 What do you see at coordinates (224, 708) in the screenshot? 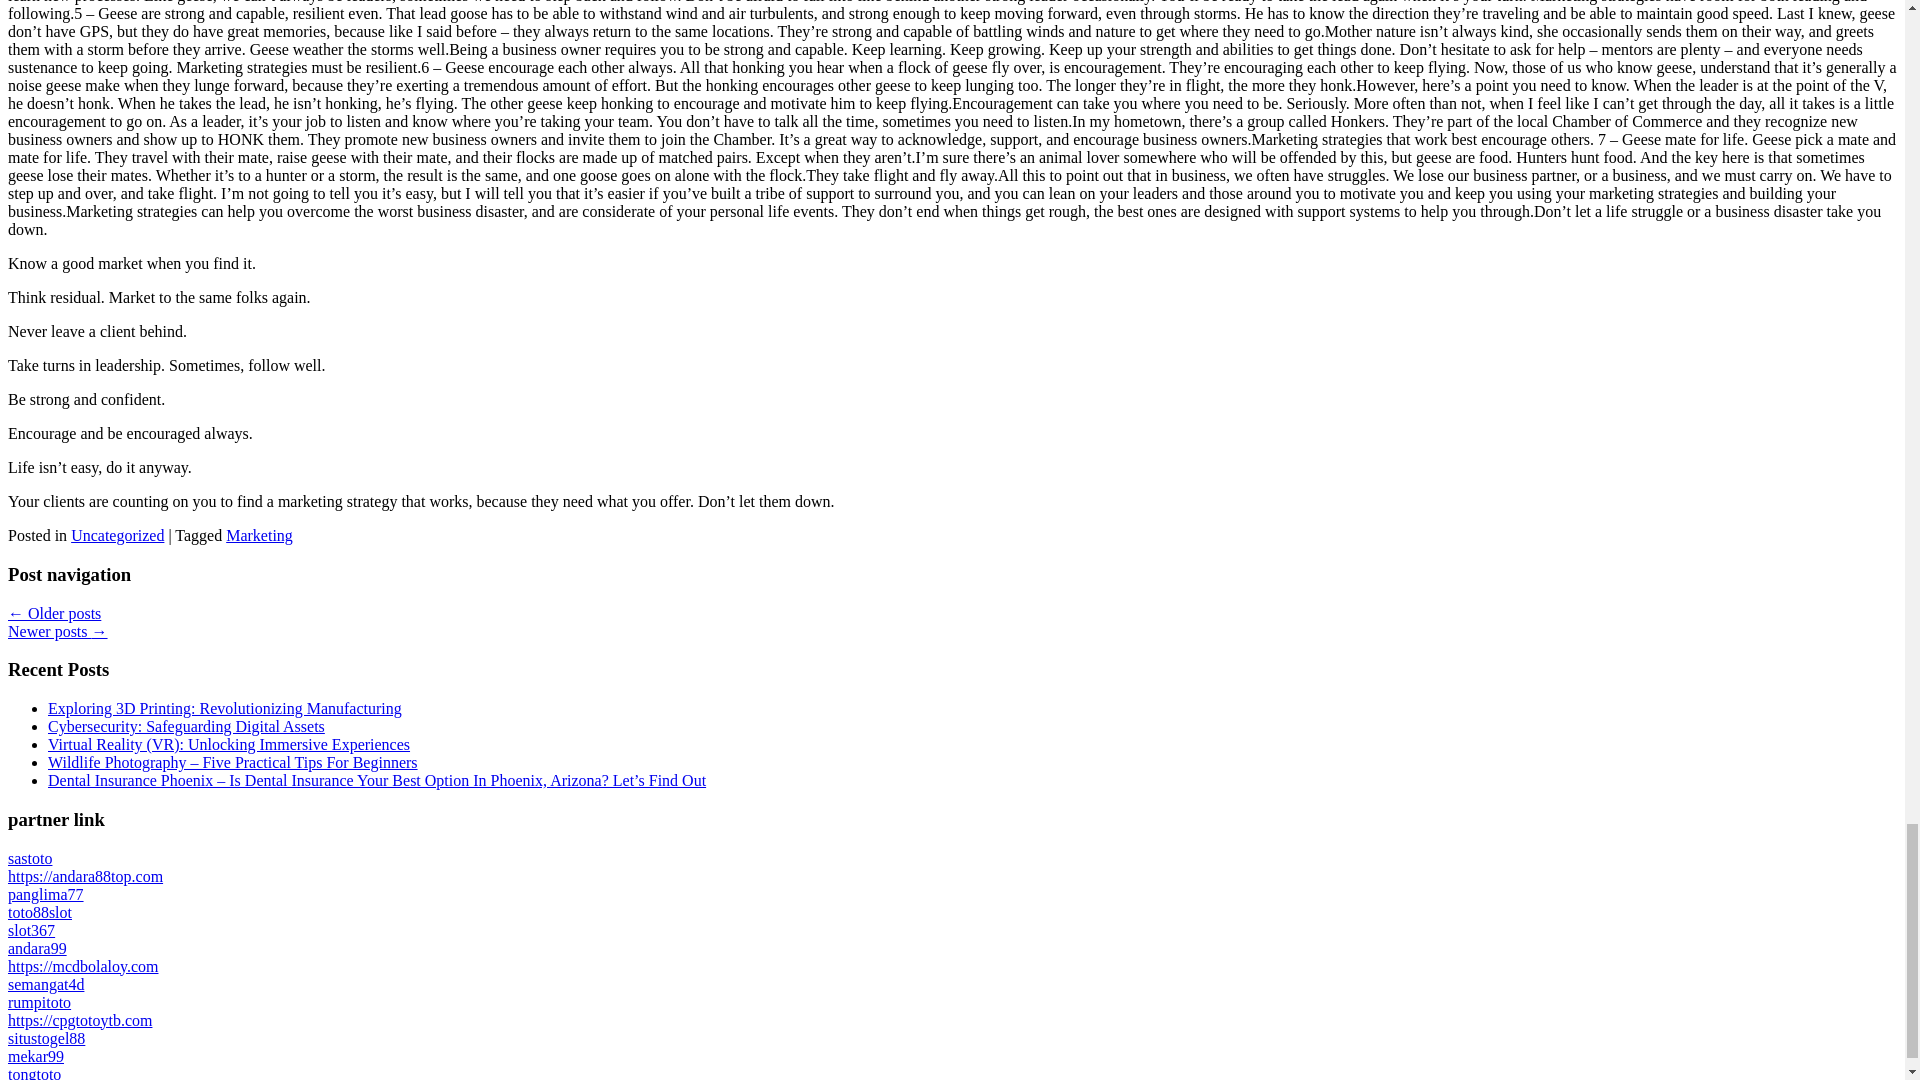
I see `Exploring 3D Printing: Revolutionizing Manufacturing` at bounding box center [224, 708].